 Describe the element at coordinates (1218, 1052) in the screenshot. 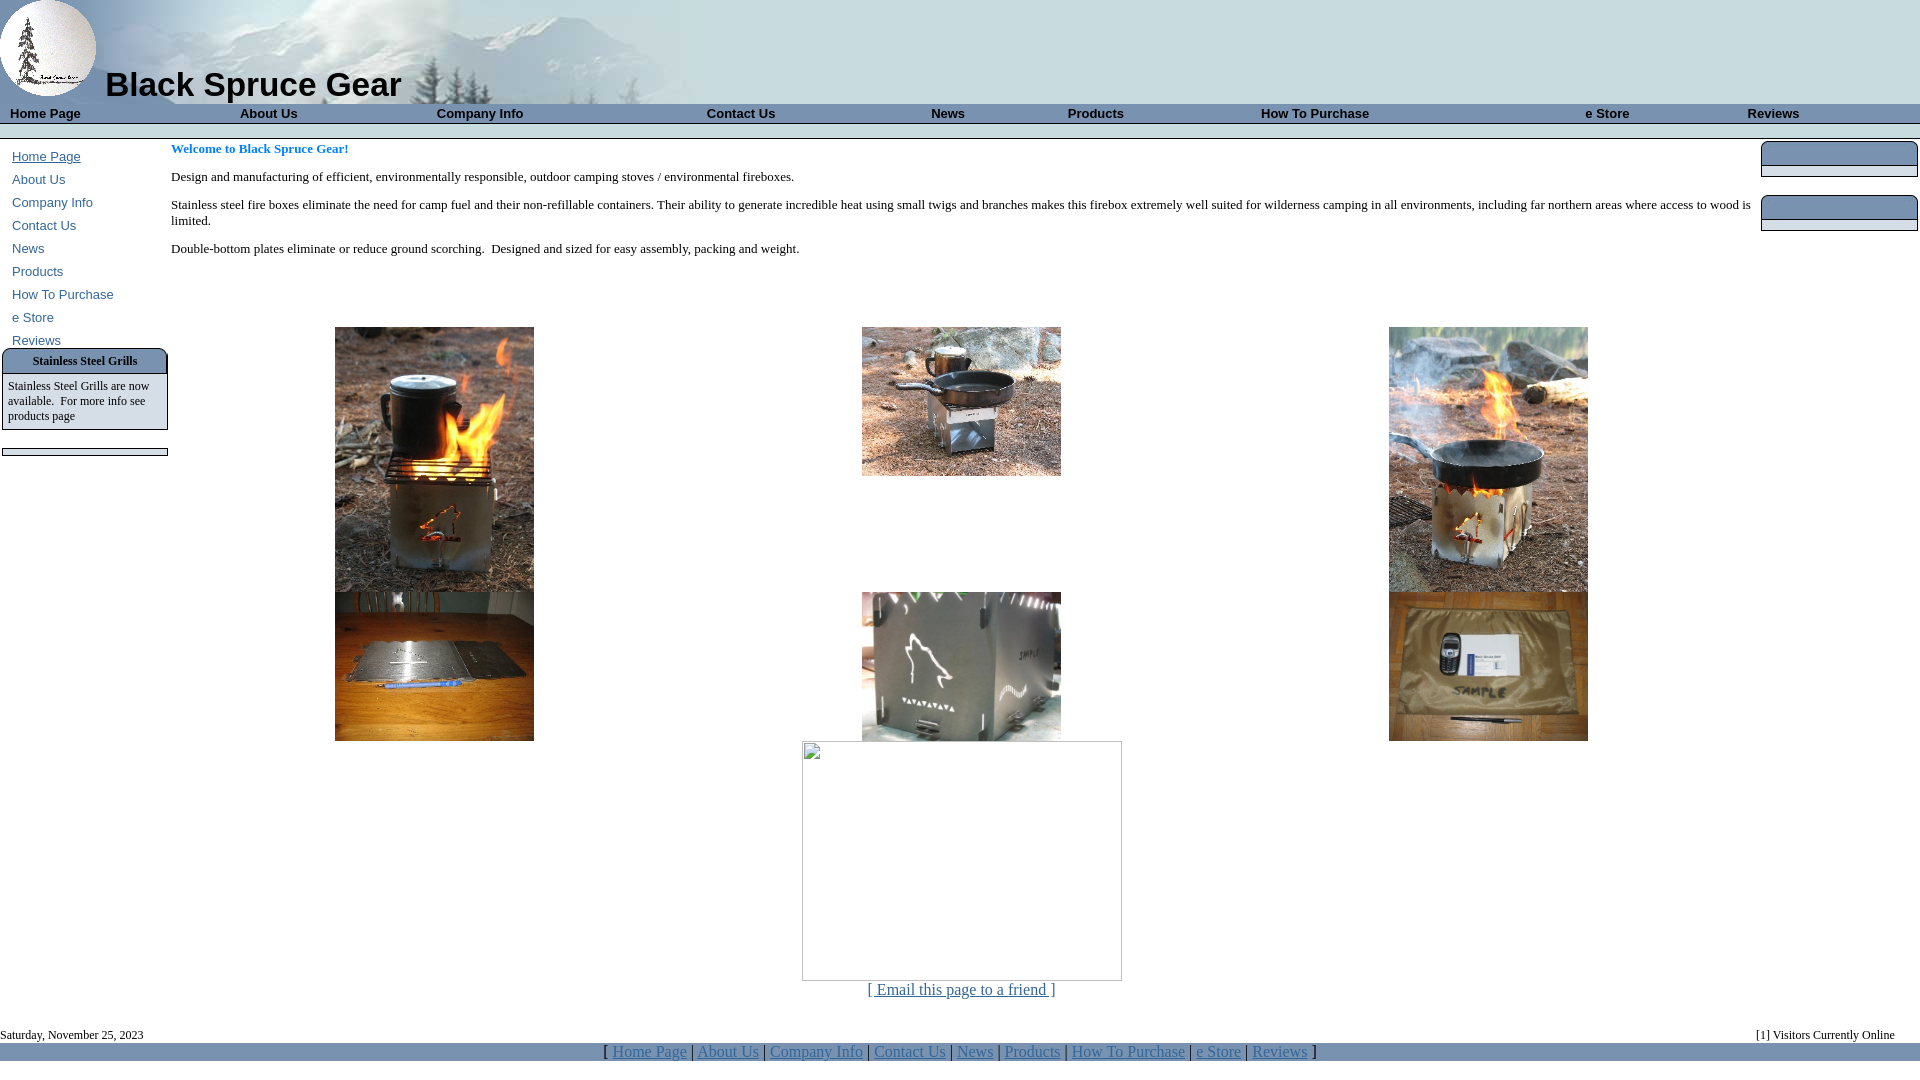

I see `e Store` at that location.